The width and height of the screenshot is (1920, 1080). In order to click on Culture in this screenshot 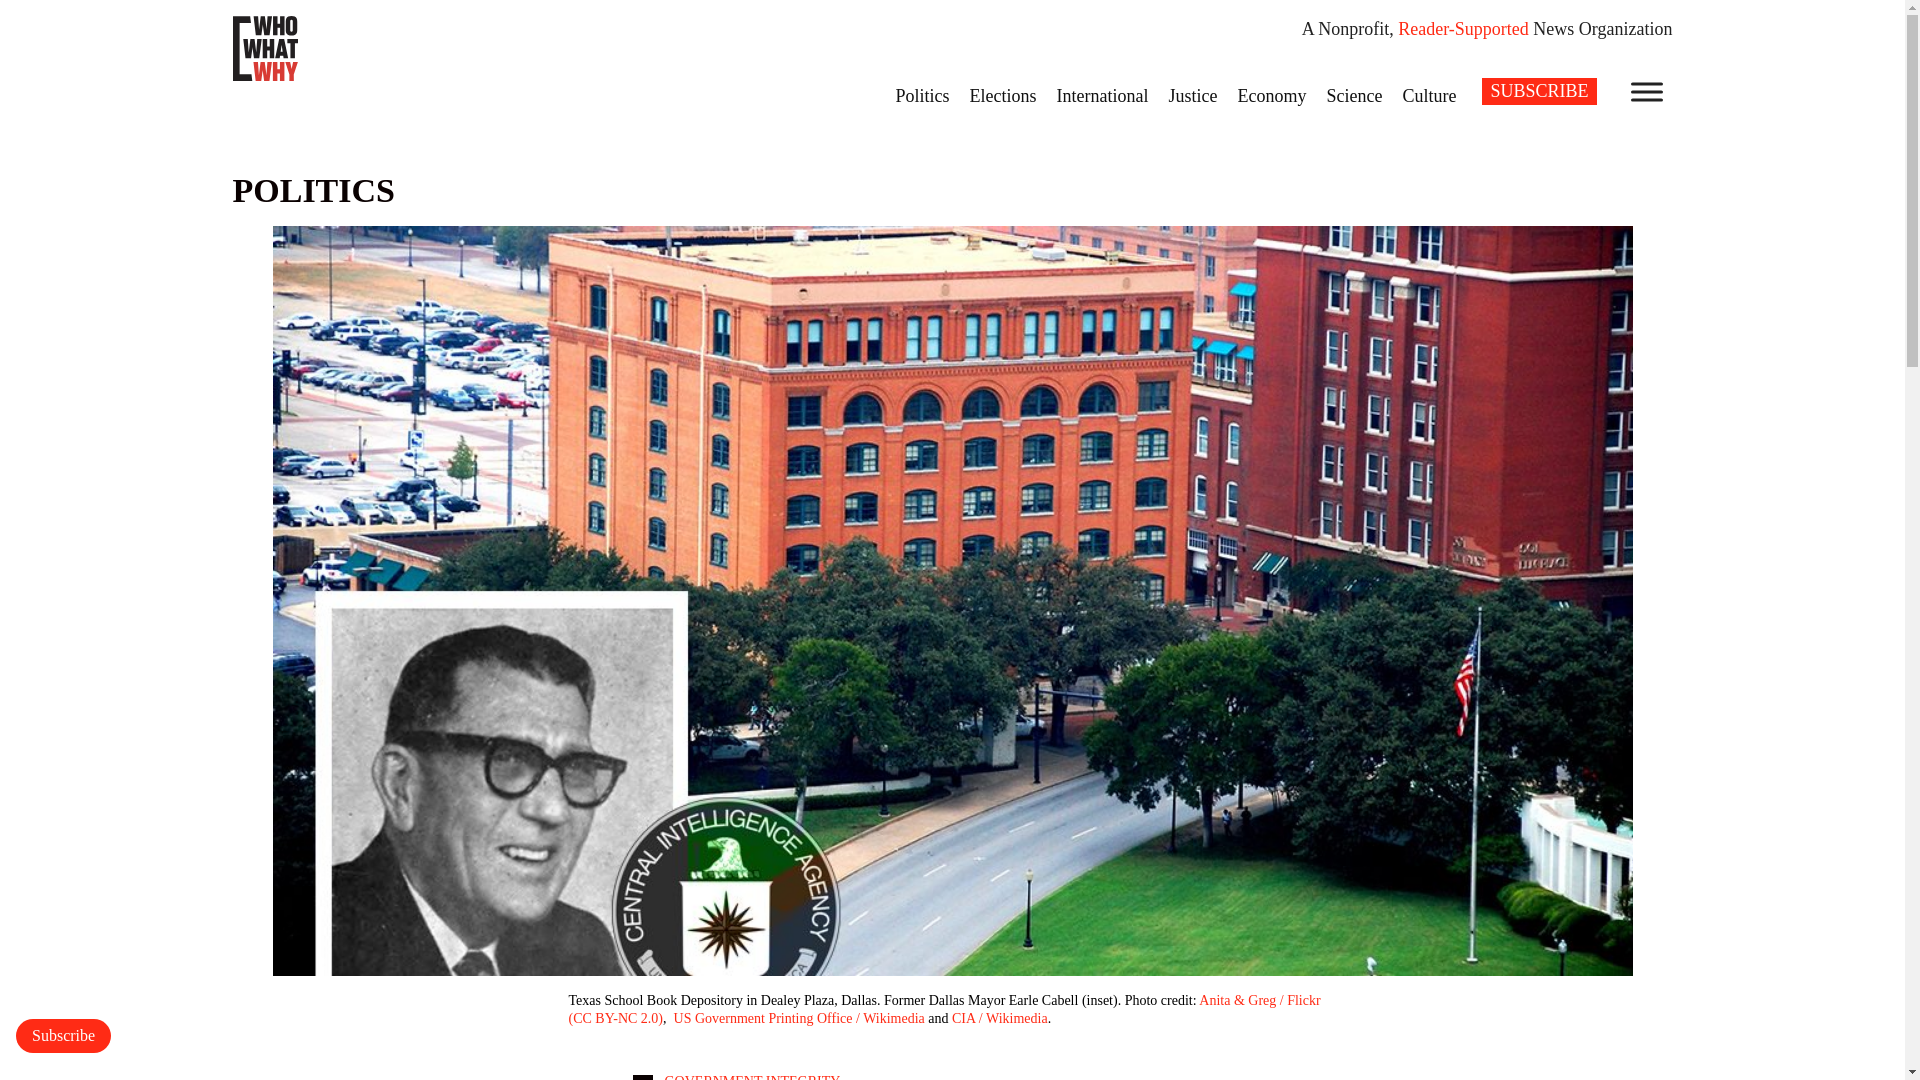, I will do `click(1429, 95)`.